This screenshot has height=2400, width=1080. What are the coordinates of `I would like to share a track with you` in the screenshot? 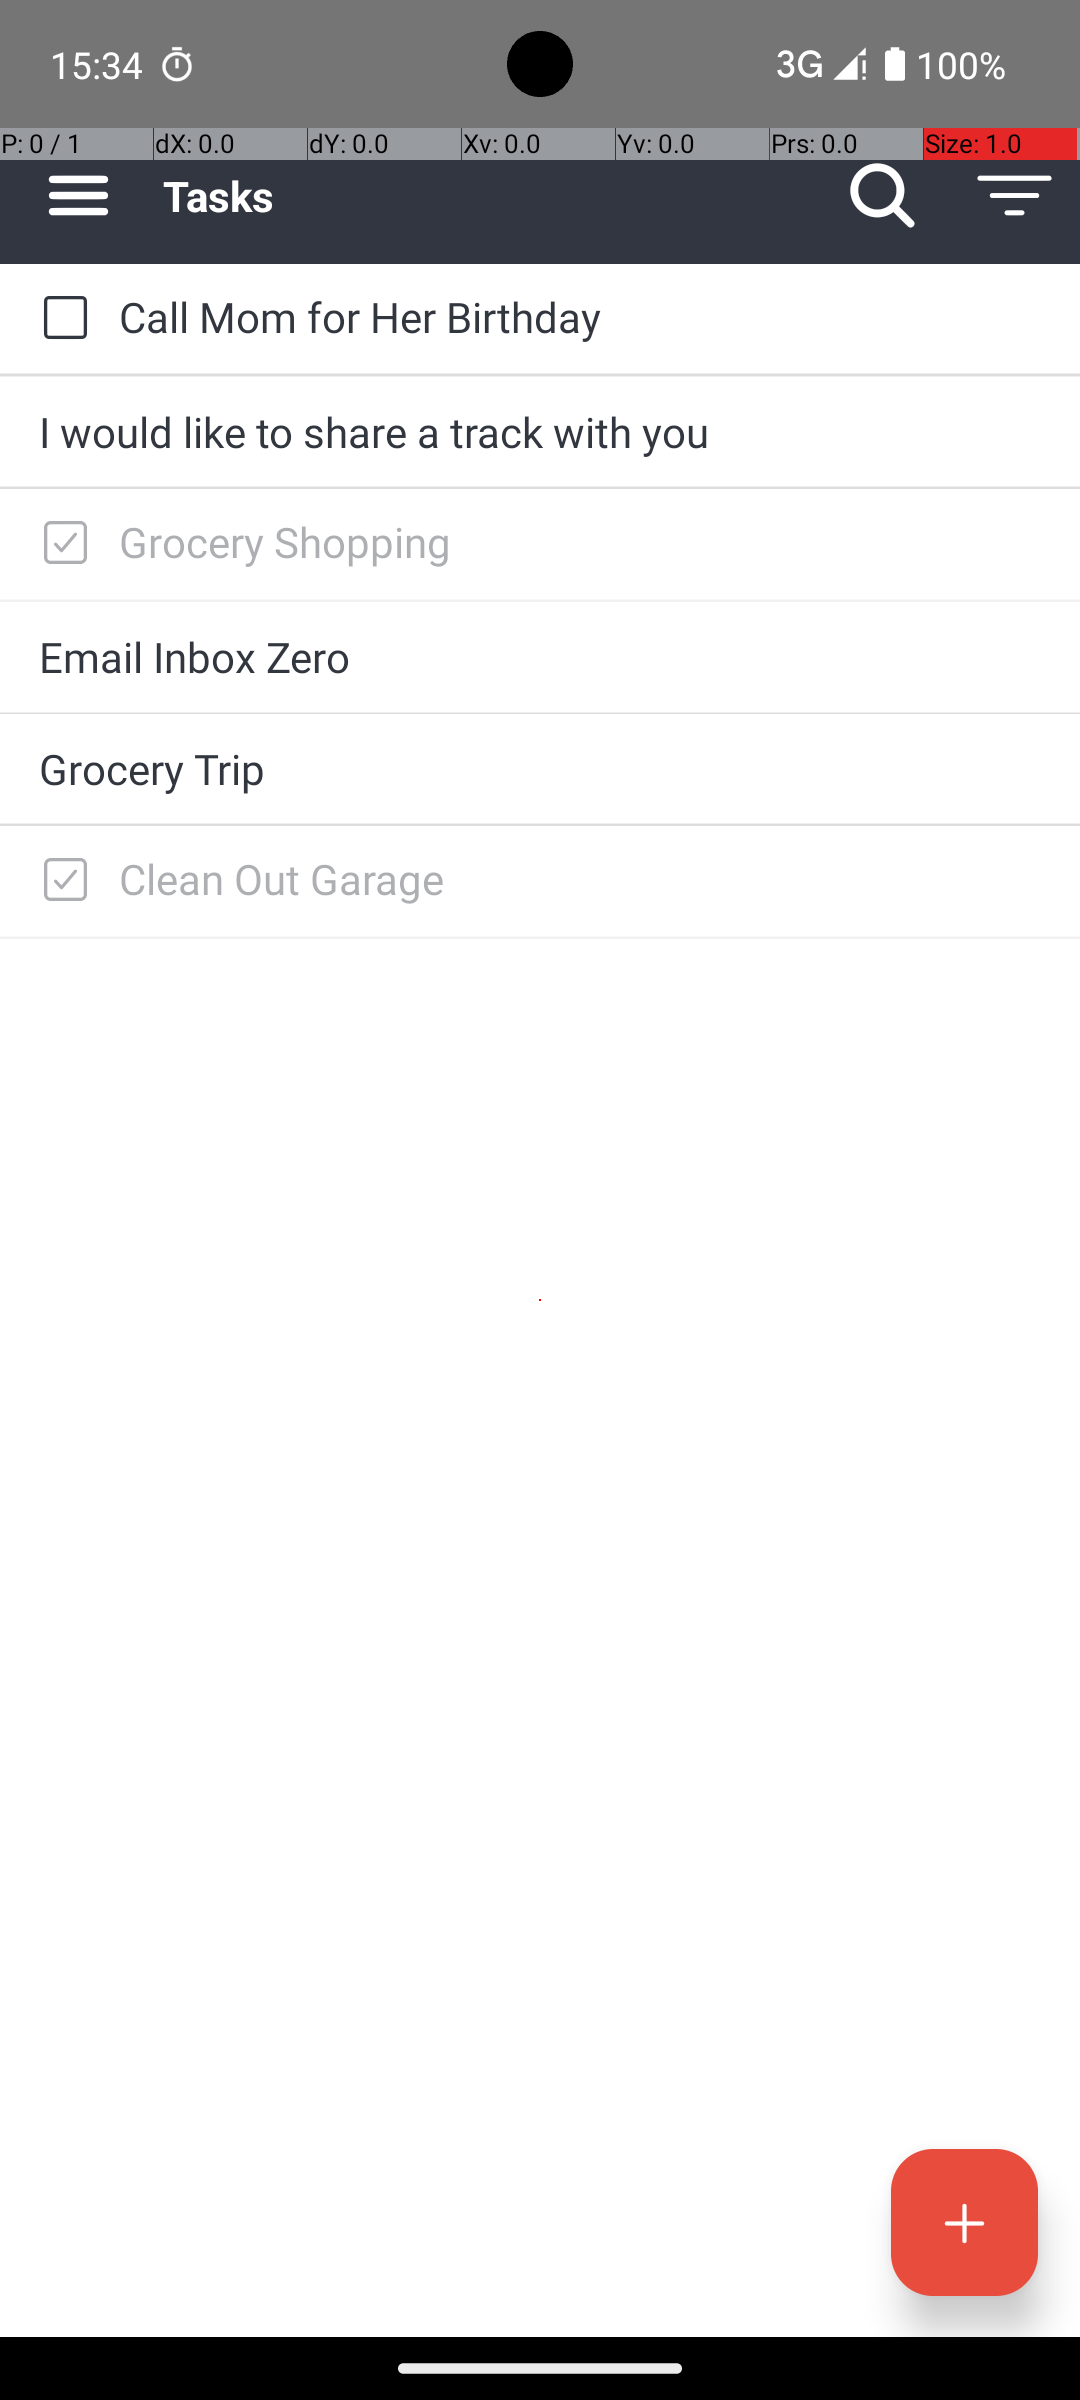 It's located at (540, 432).